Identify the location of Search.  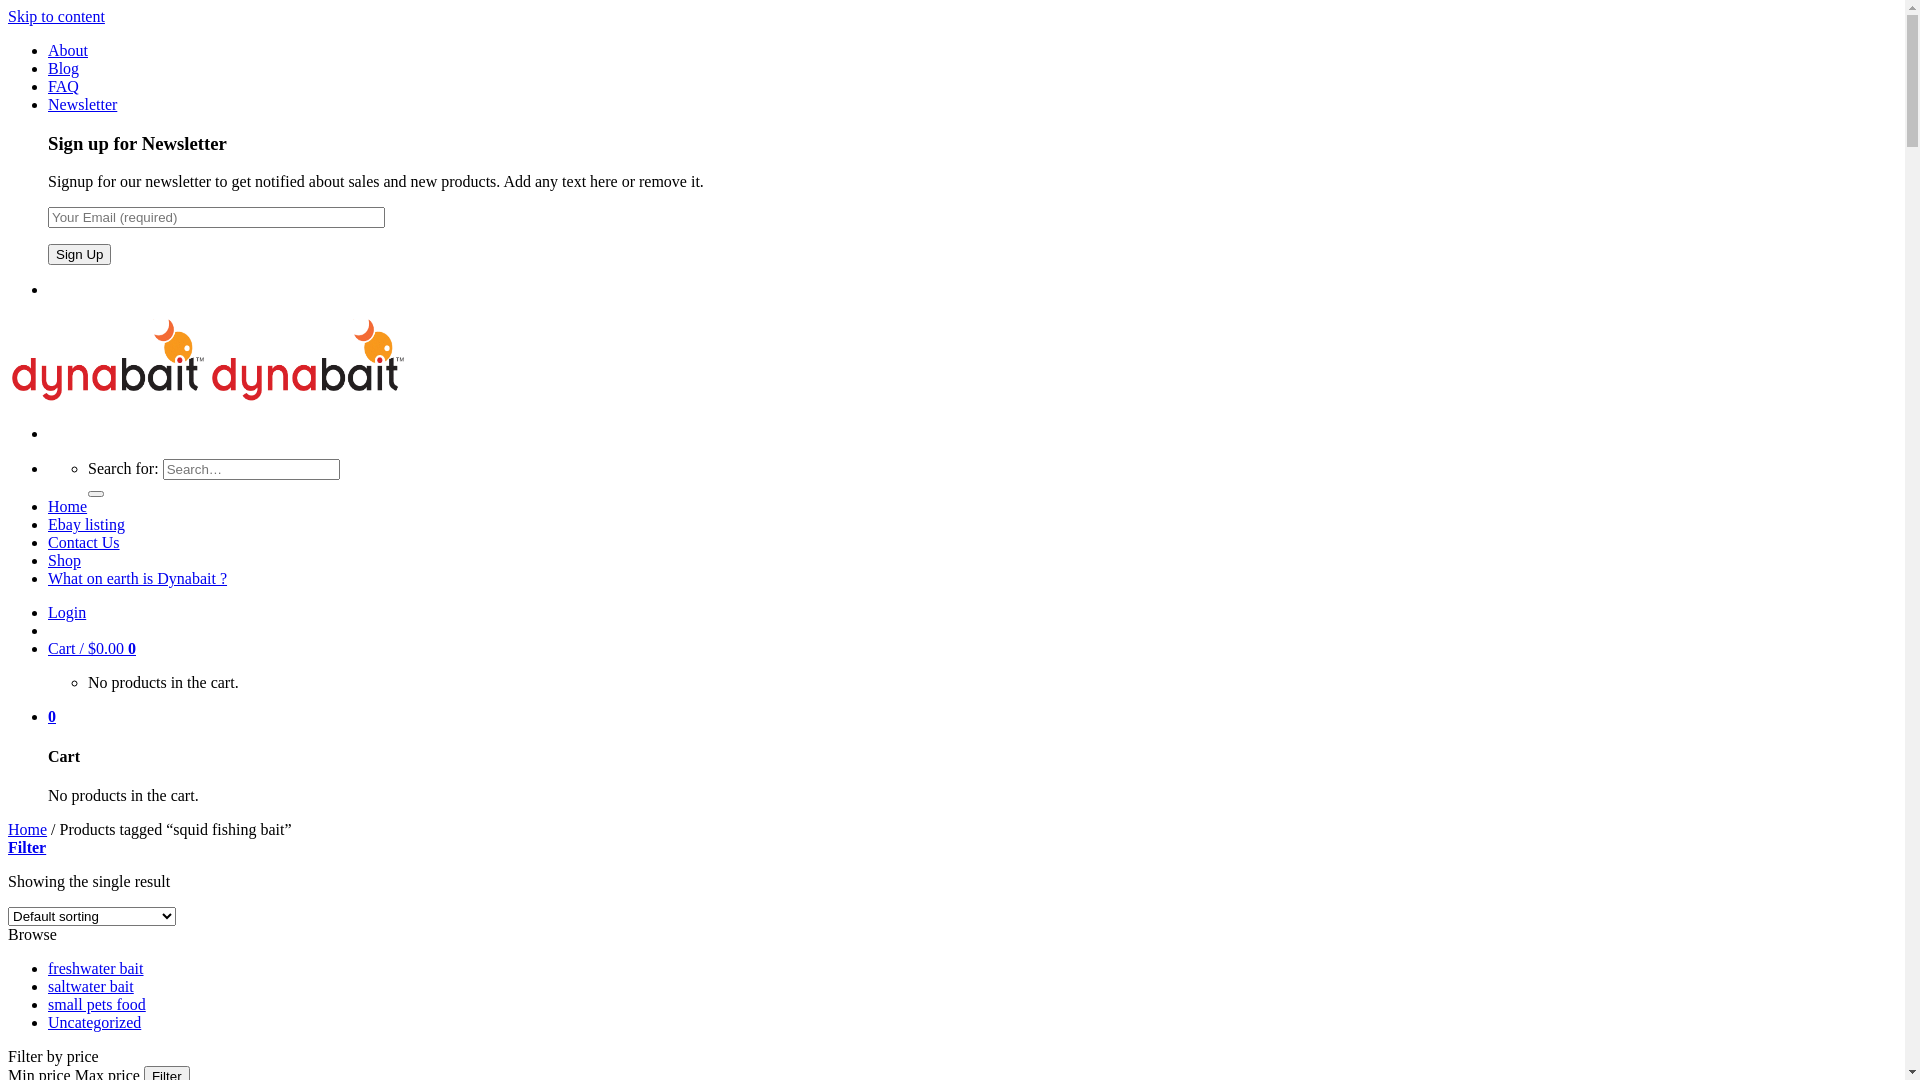
(96, 494).